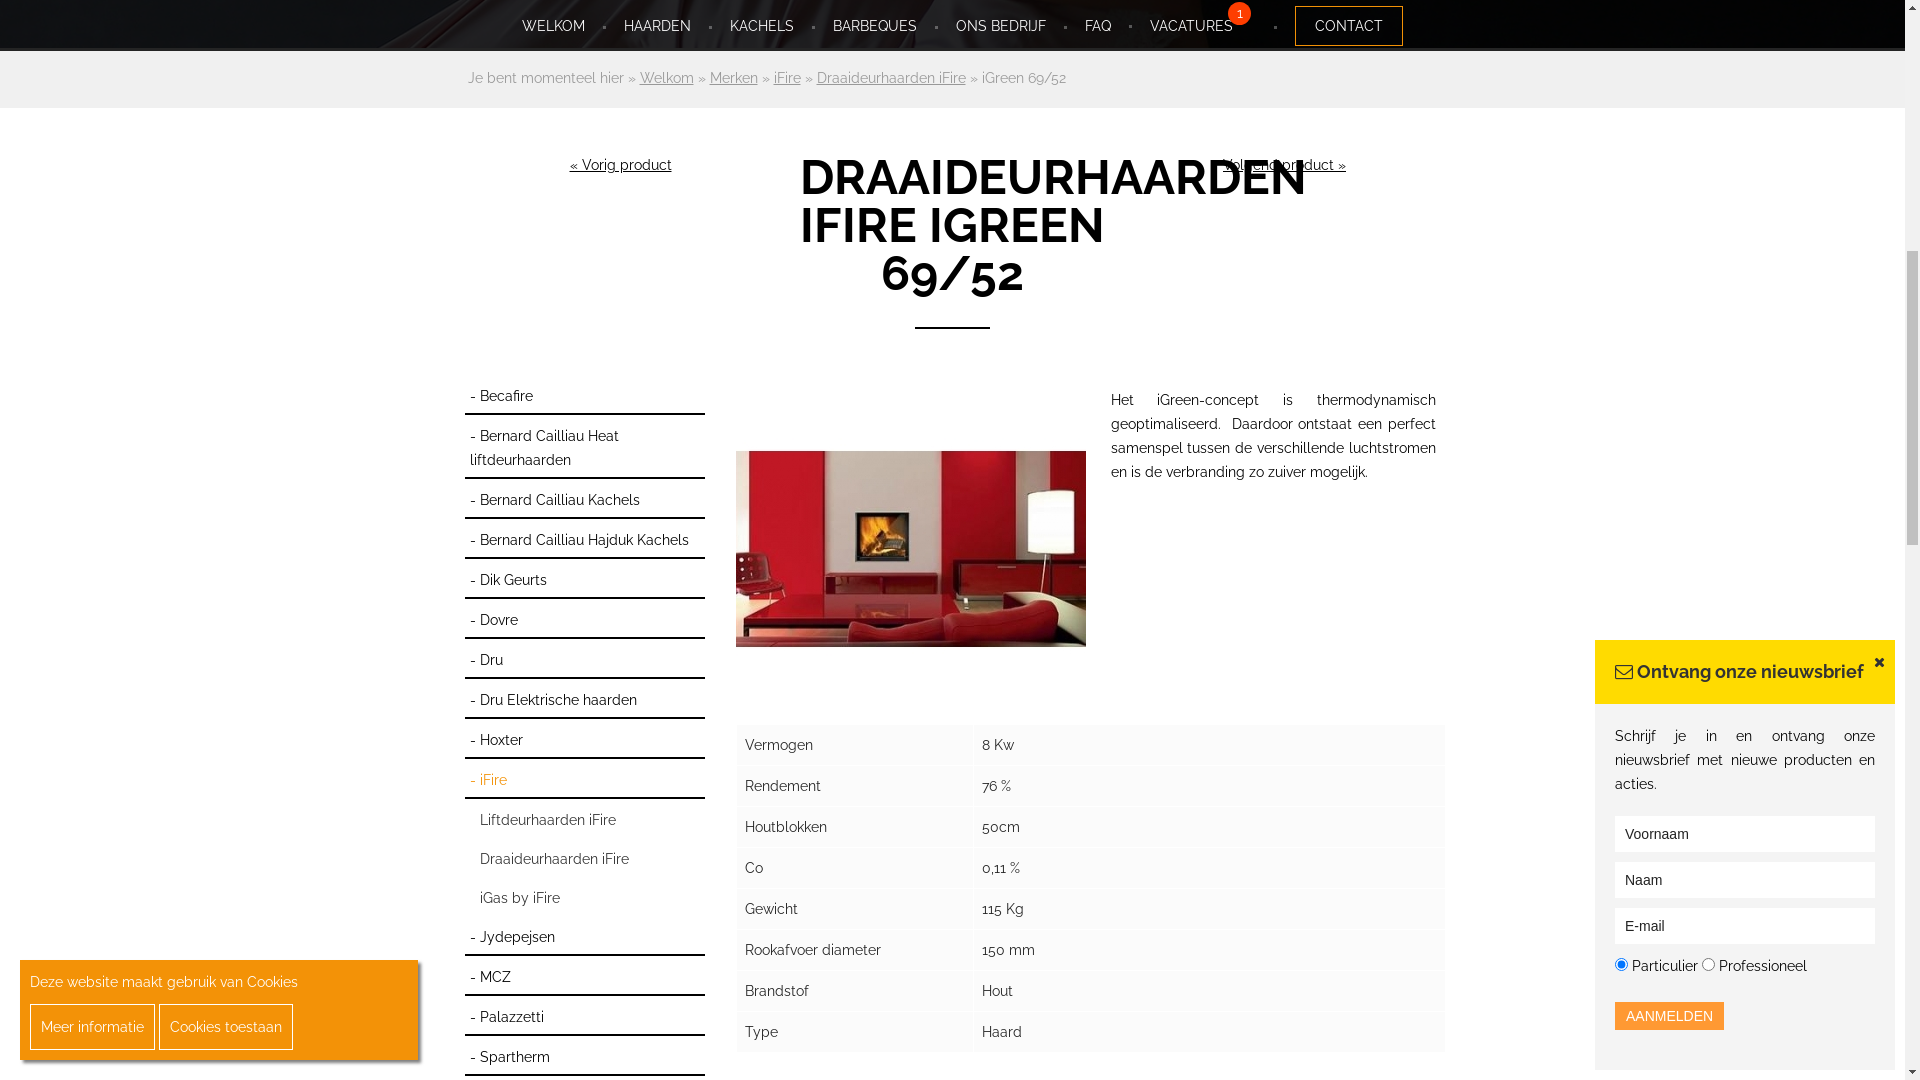  What do you see at coordinates (658, 896) in the screenshot?
I see `HAARDEN` at bounding box center [658, 896].